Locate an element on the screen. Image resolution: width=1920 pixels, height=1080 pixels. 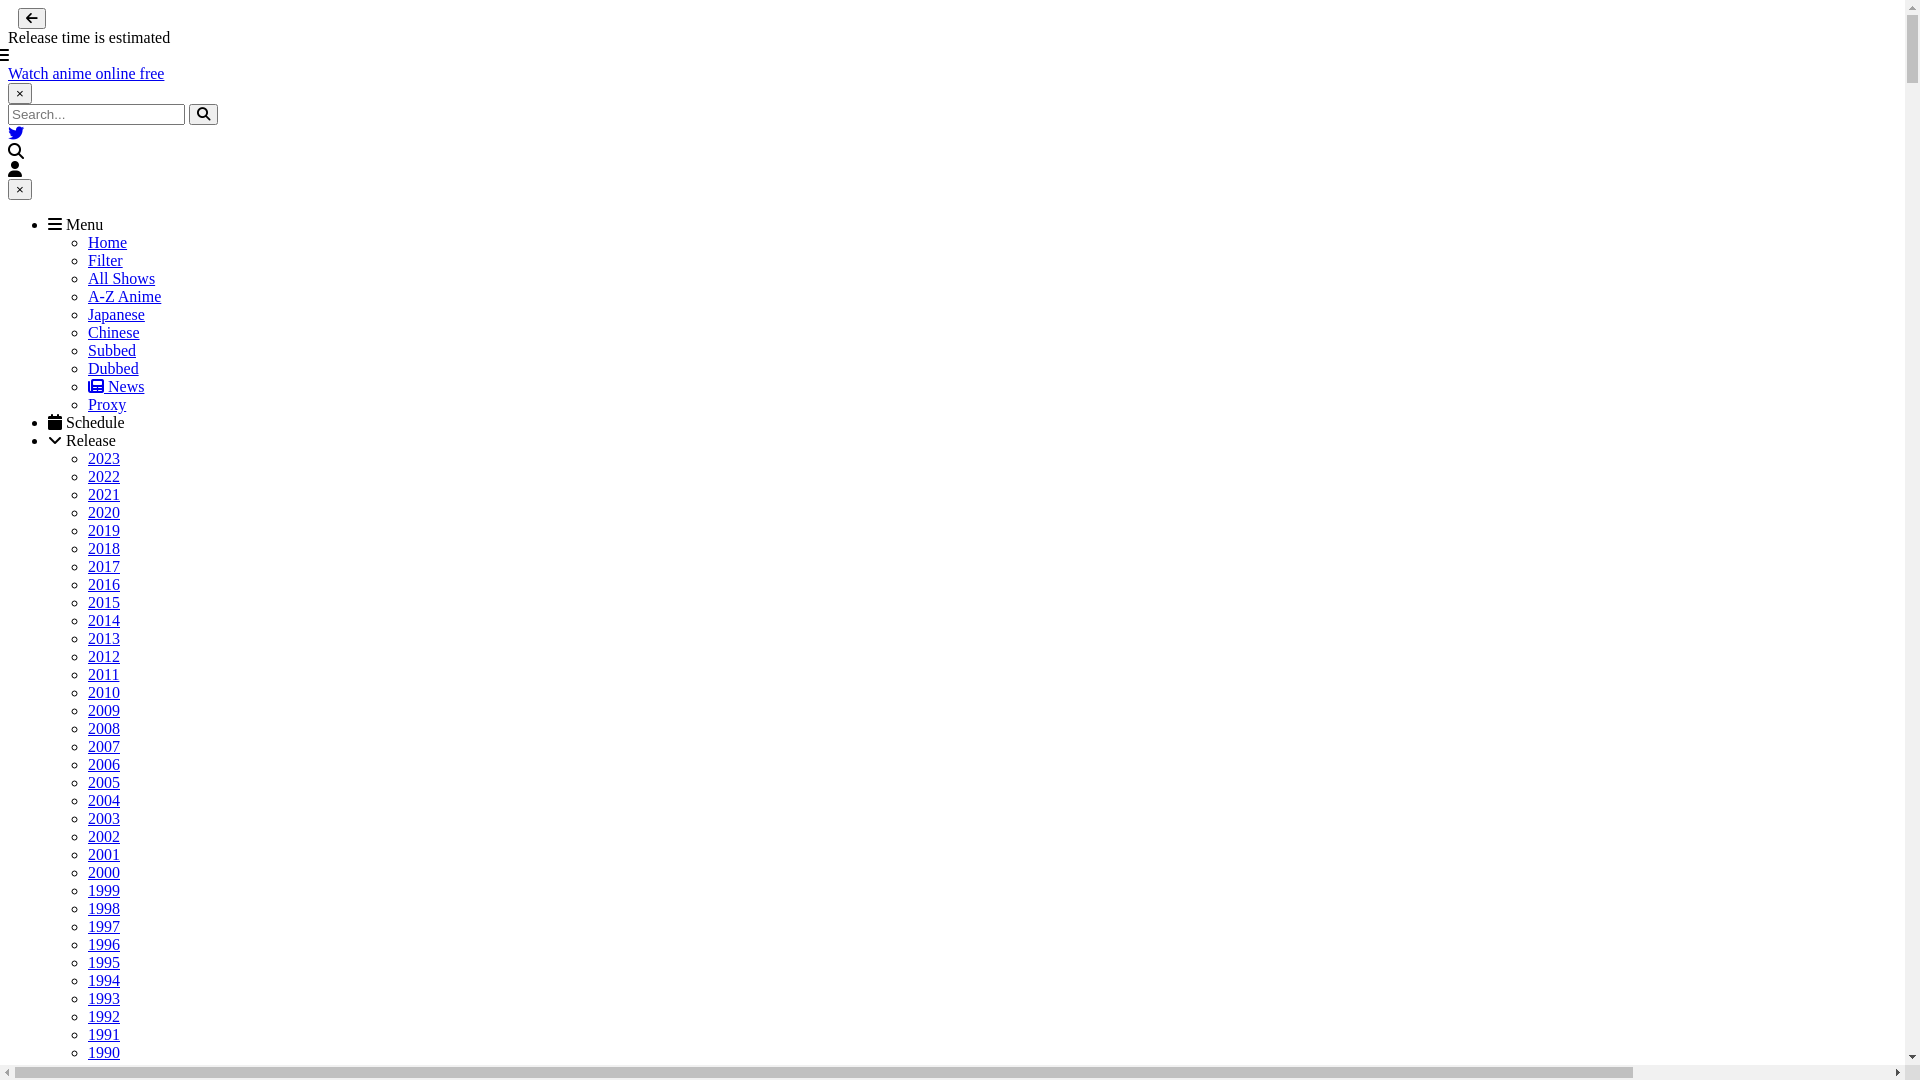
Schedule is located at coordinates (86, 422).